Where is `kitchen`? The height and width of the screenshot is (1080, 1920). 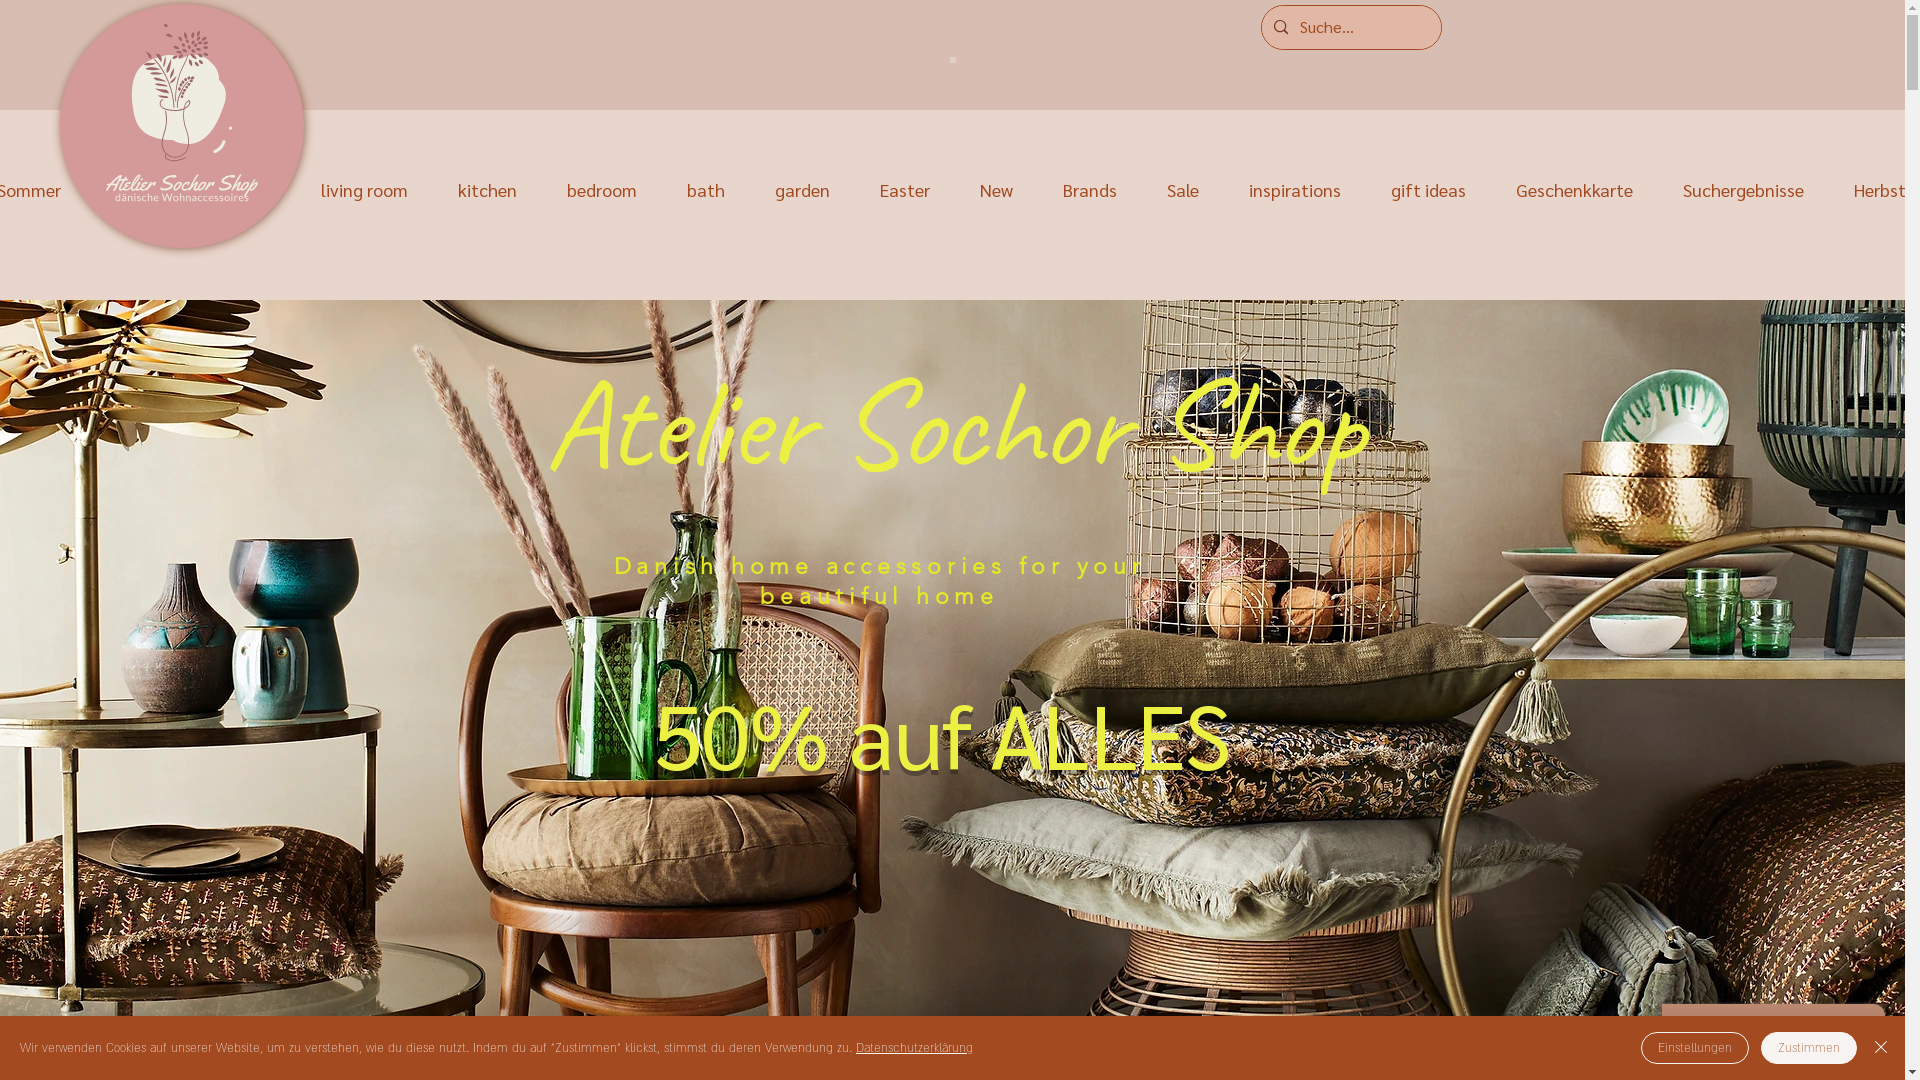 kitchen is located at coordinates (488, 190).